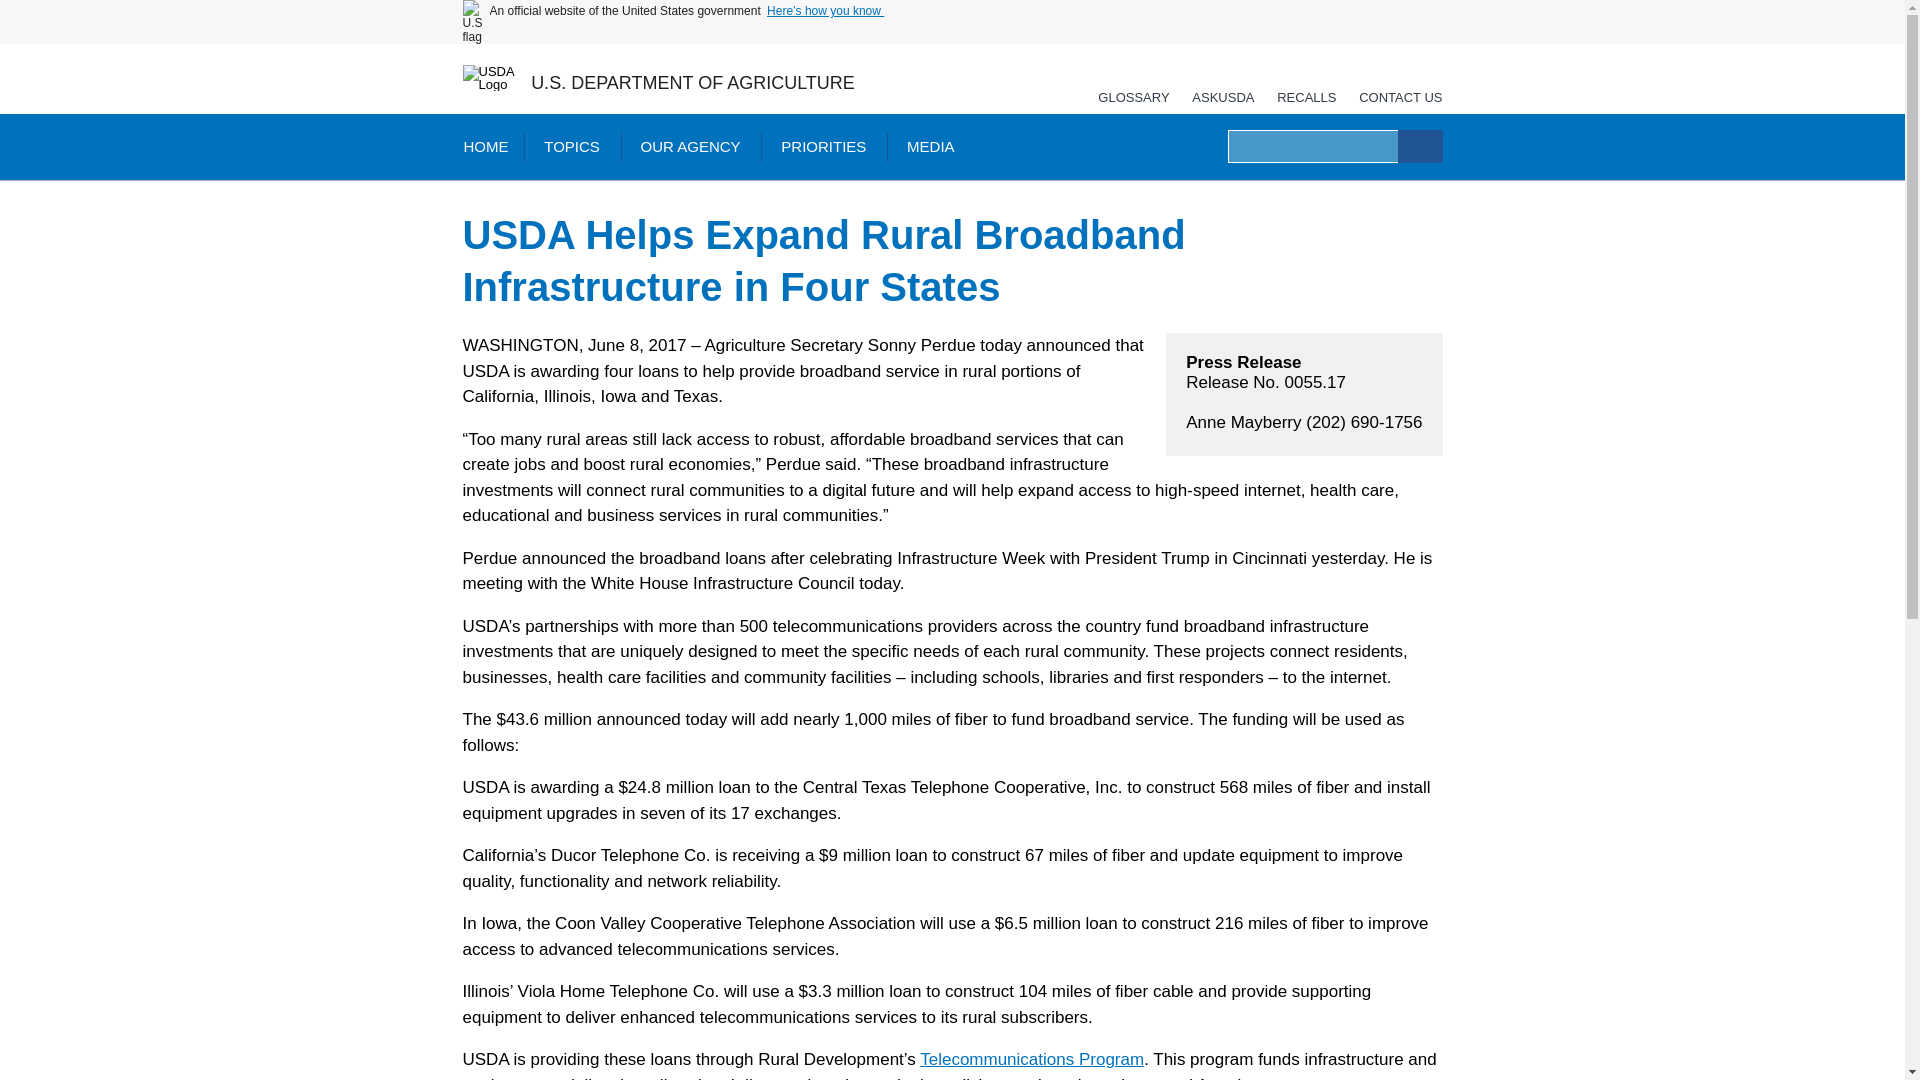  I want to click on U.S. DEPARTMENT OF AGRICULTURE, so click(692, 82).